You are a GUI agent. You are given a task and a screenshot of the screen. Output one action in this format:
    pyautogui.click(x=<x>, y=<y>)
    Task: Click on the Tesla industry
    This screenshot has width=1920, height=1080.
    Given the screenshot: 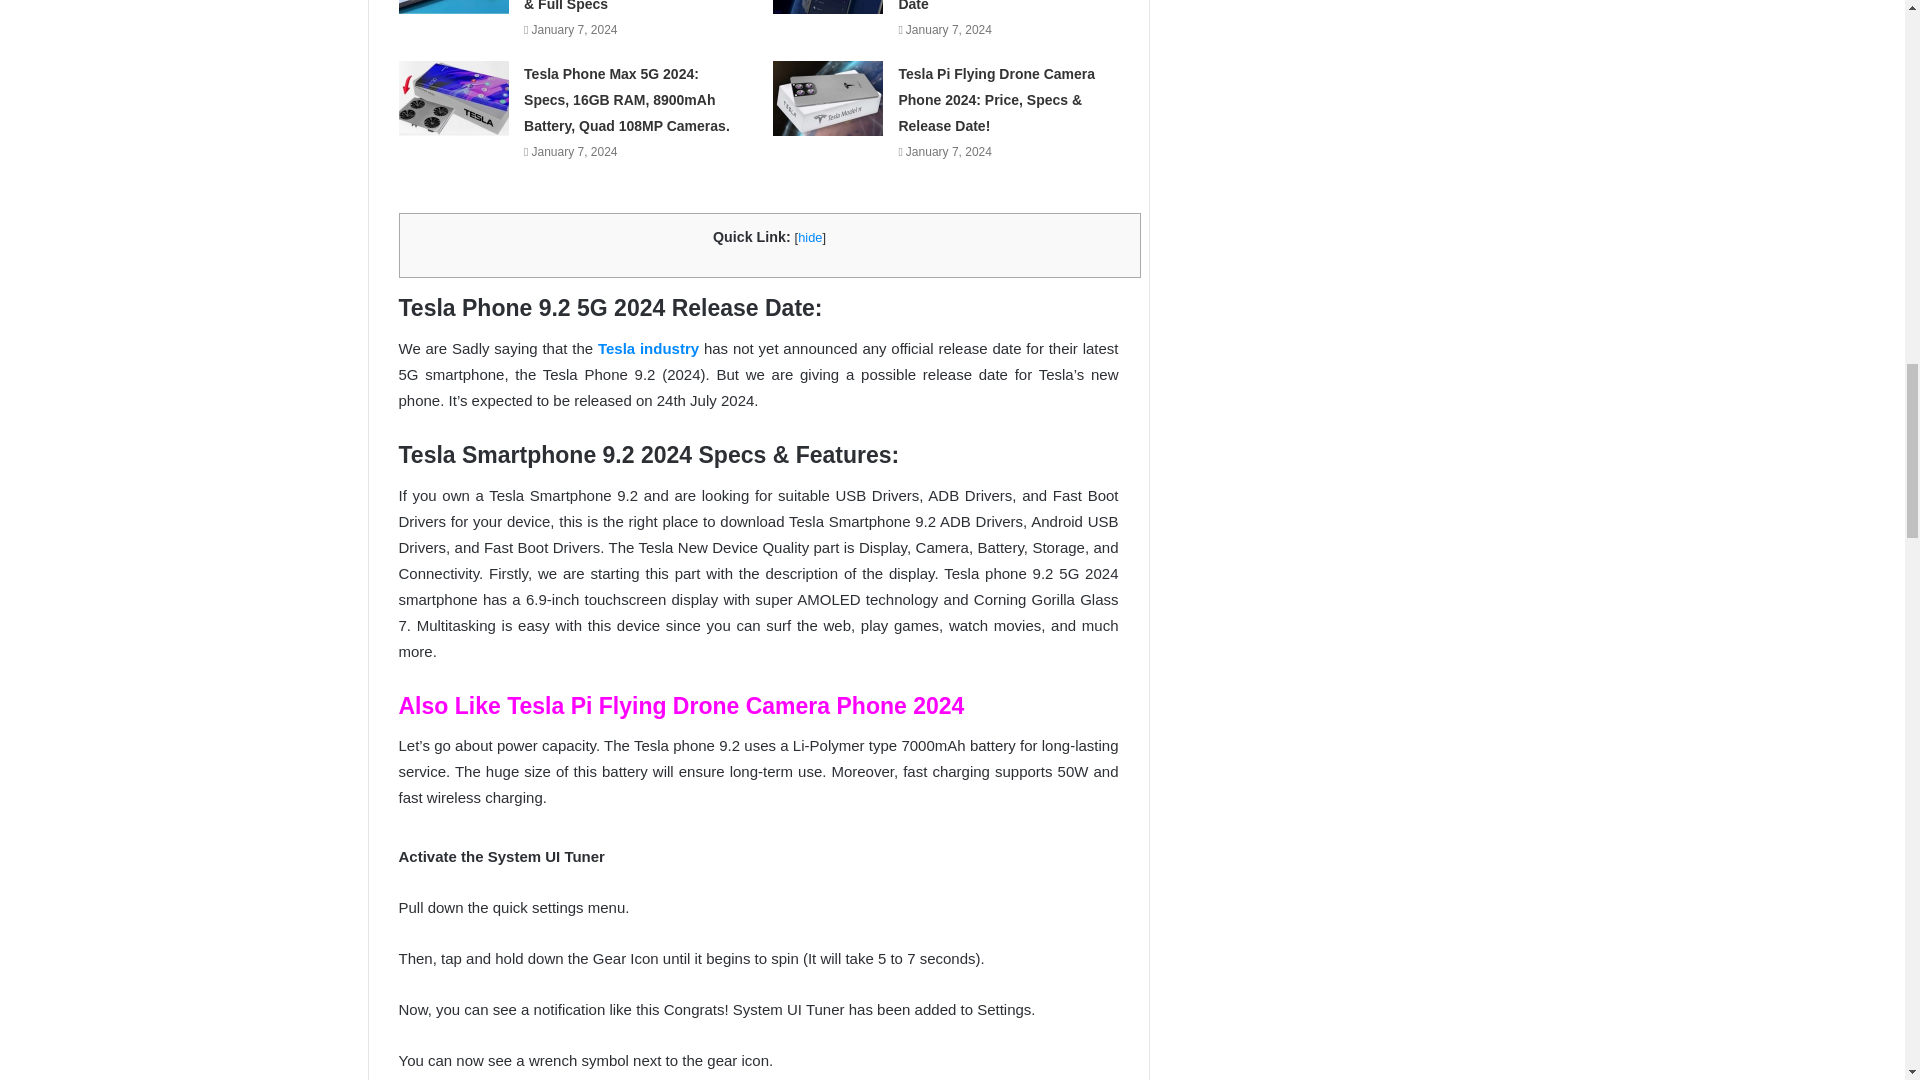 What is the action you would take?
    pyautogui.click(x=648, y=348)
    